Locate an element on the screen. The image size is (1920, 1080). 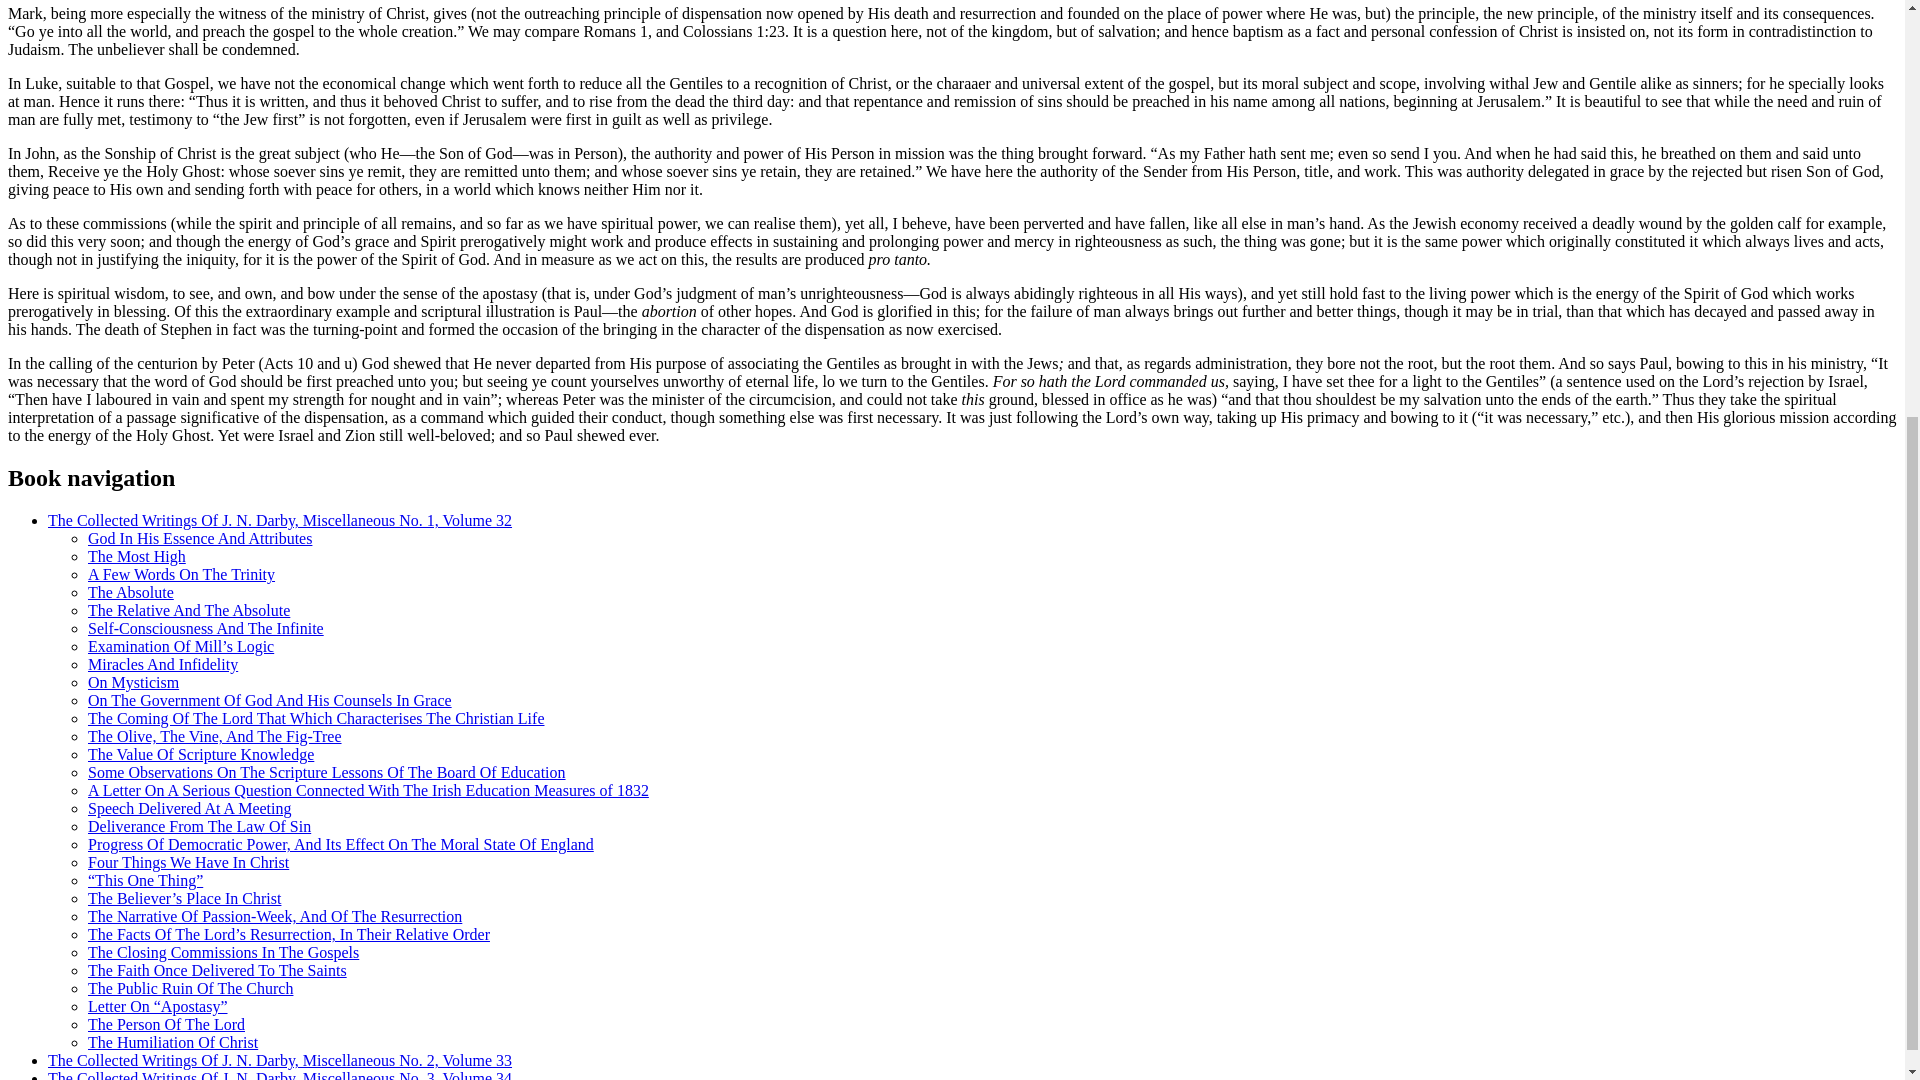
The Most High is located at coordinates (137, 556).